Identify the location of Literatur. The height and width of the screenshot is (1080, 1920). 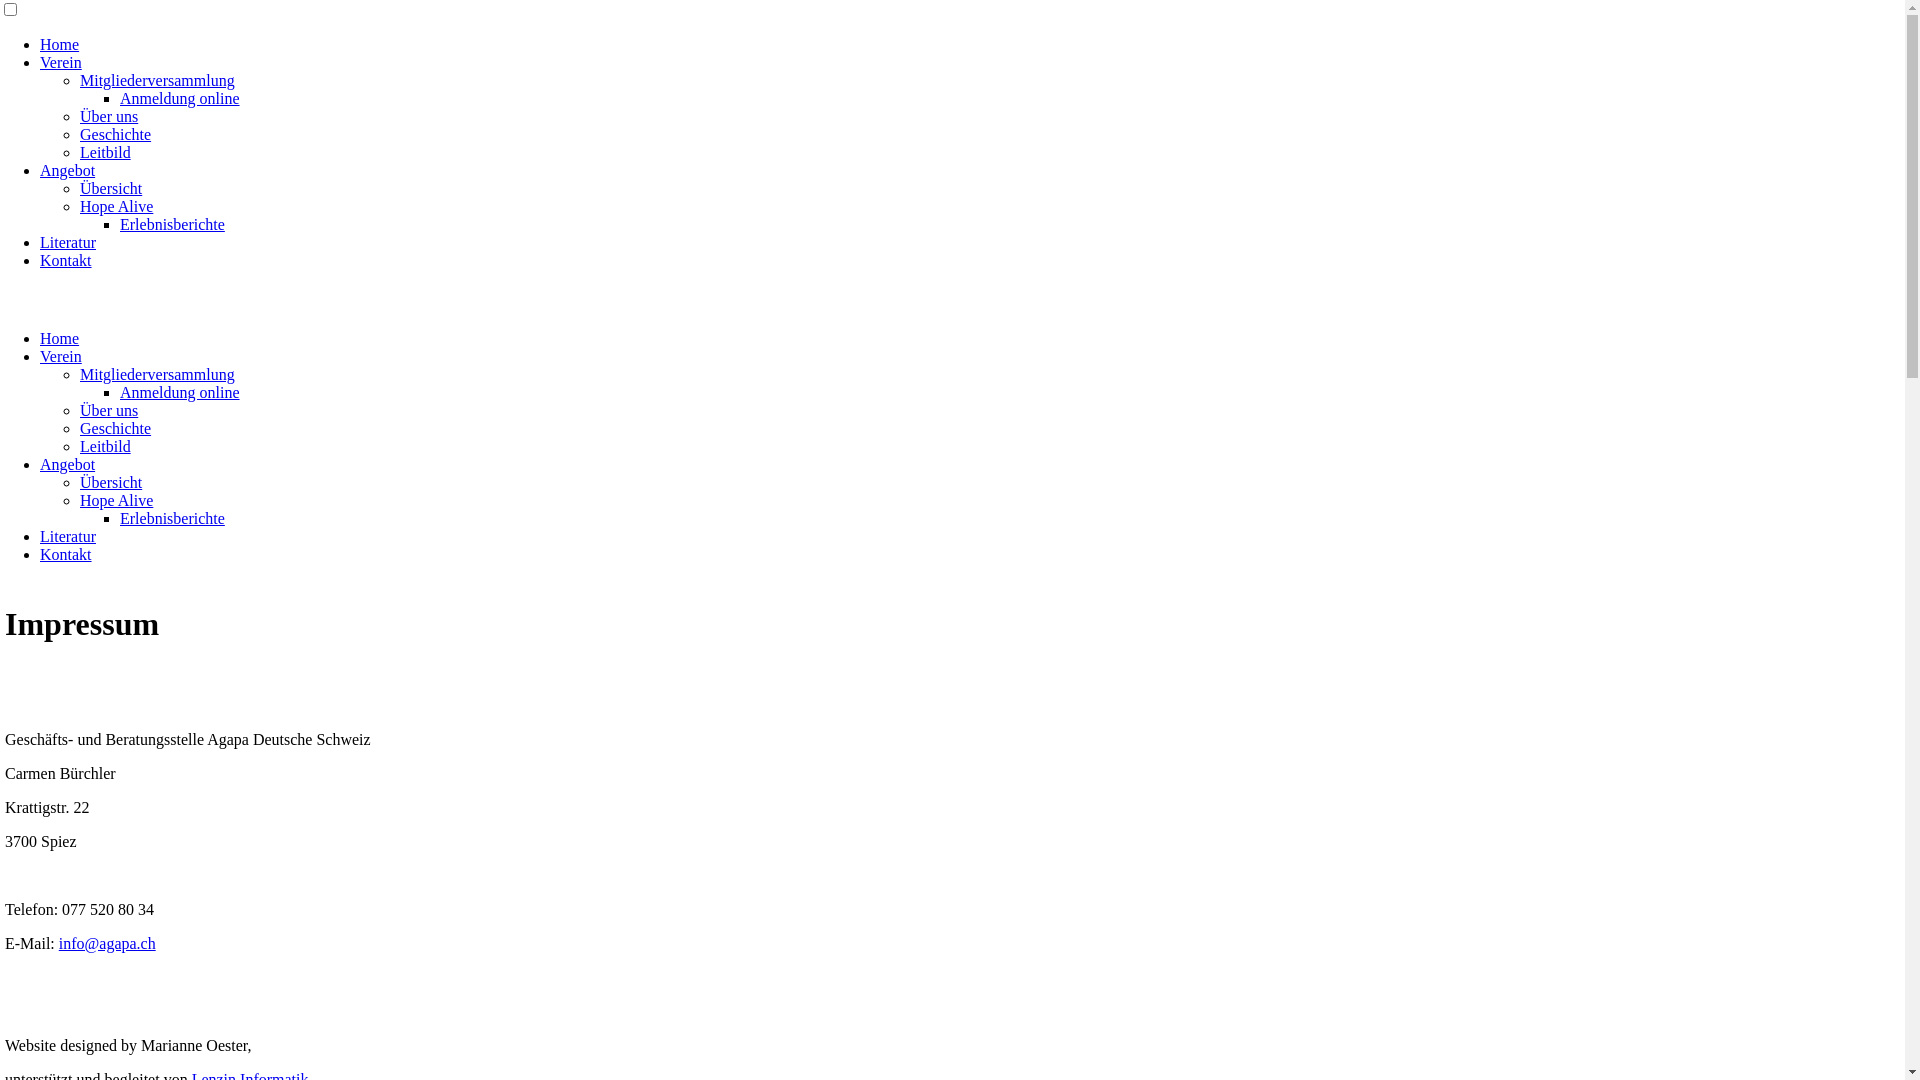
(68, 536).